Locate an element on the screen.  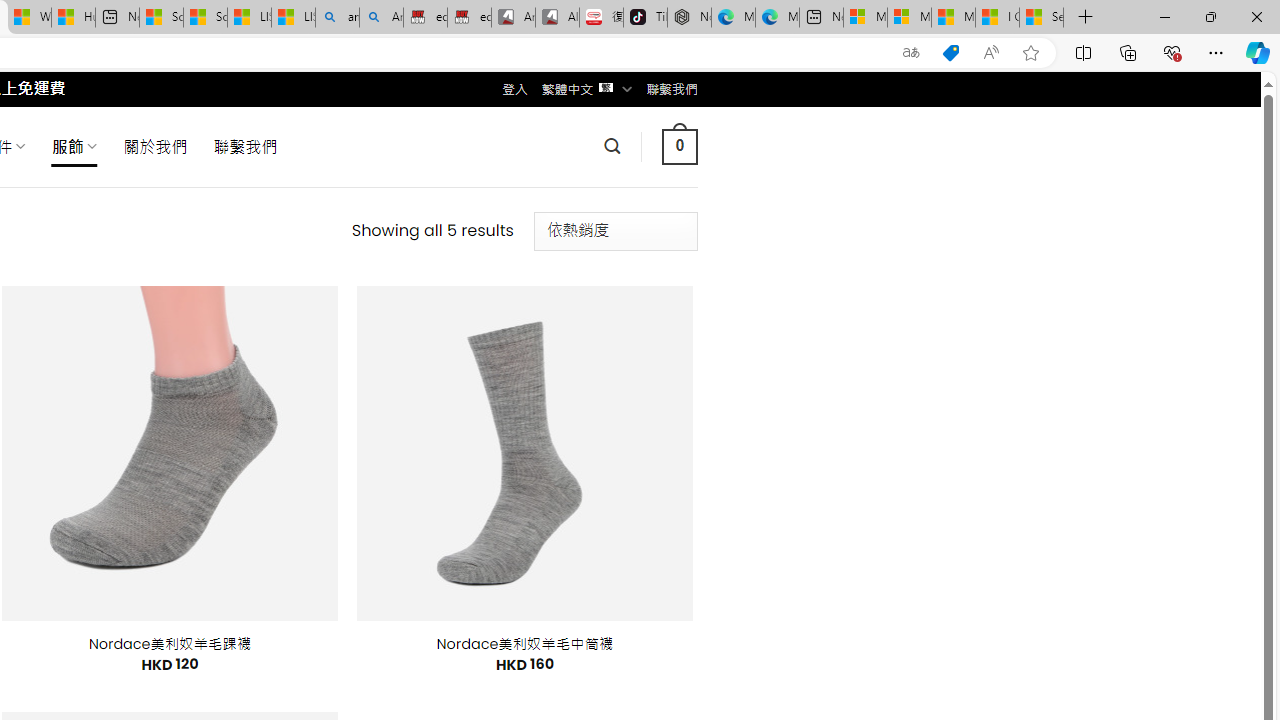
I Gained 20 Pounds of Muscle in 30 Days! | Watch is located at coordinates (996, 18).